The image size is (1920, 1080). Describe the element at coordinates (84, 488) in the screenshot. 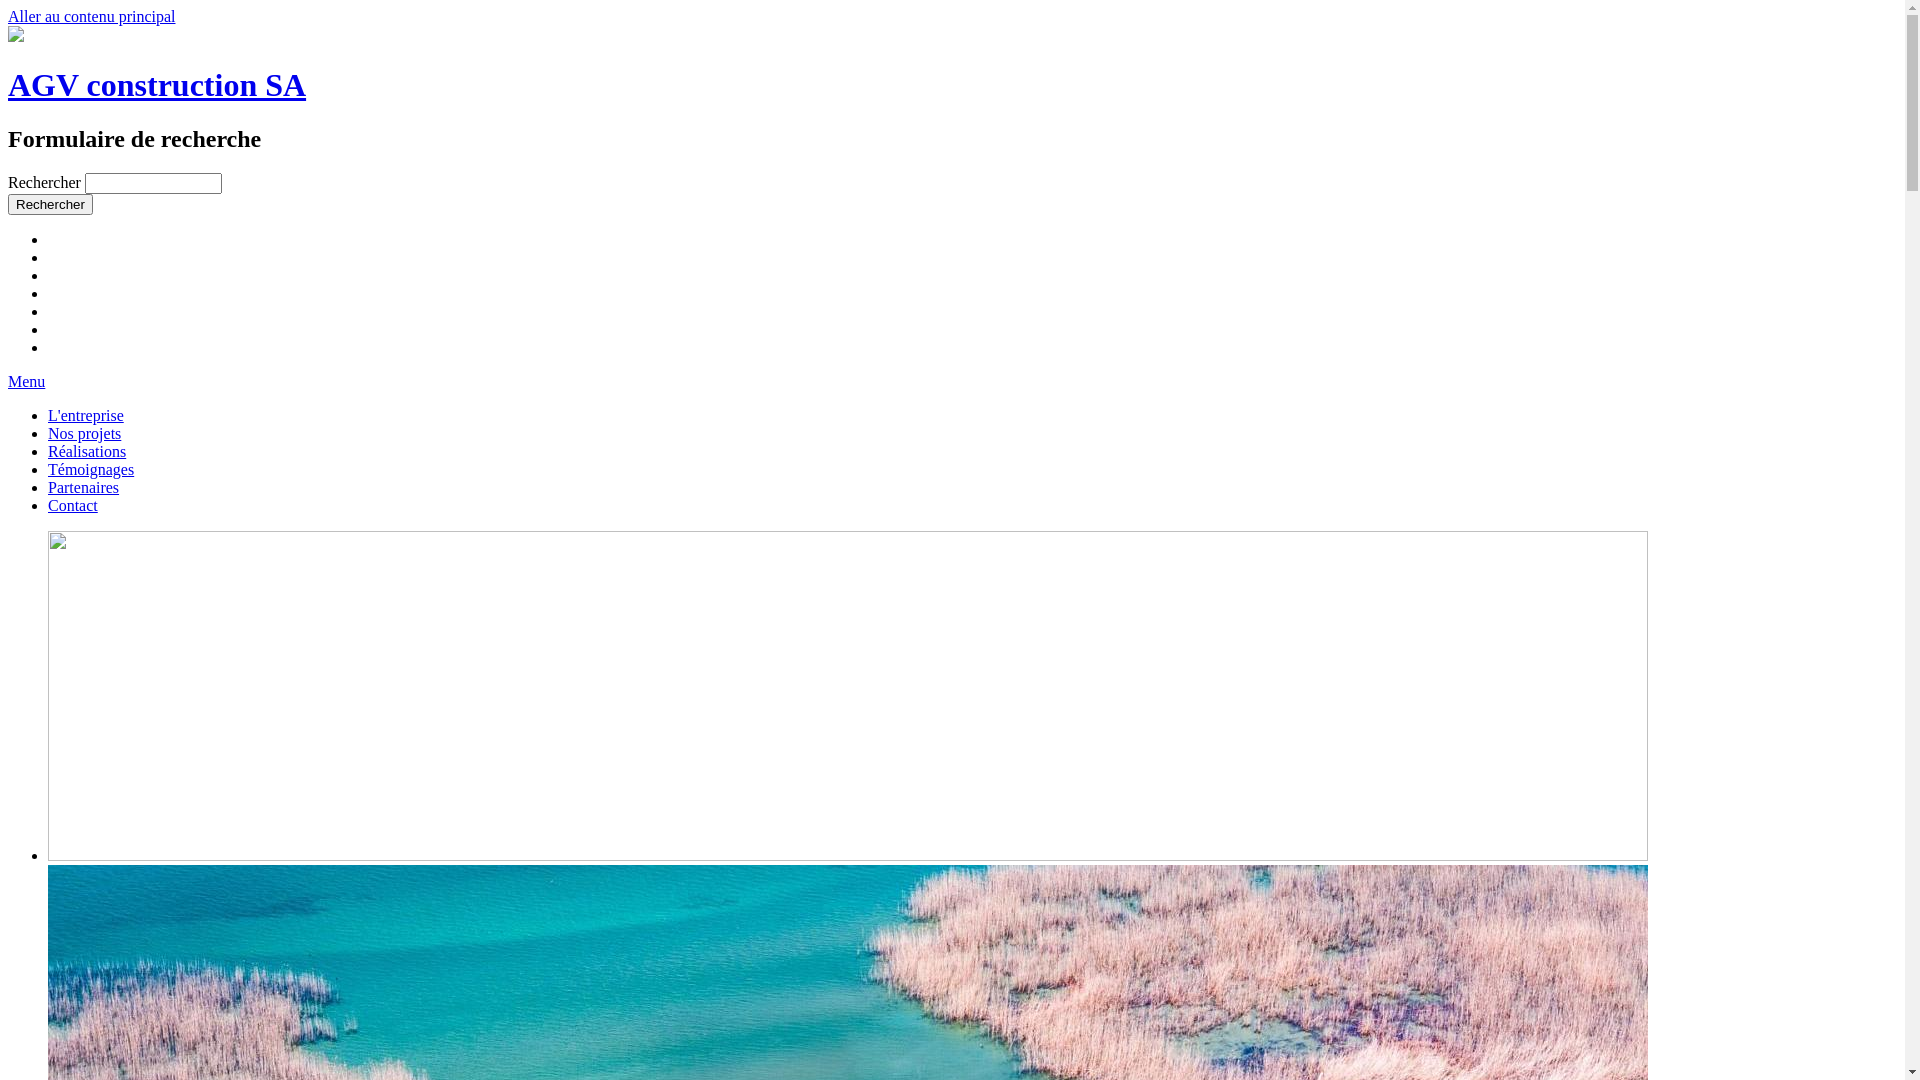

I see `Partenaires` at that location.